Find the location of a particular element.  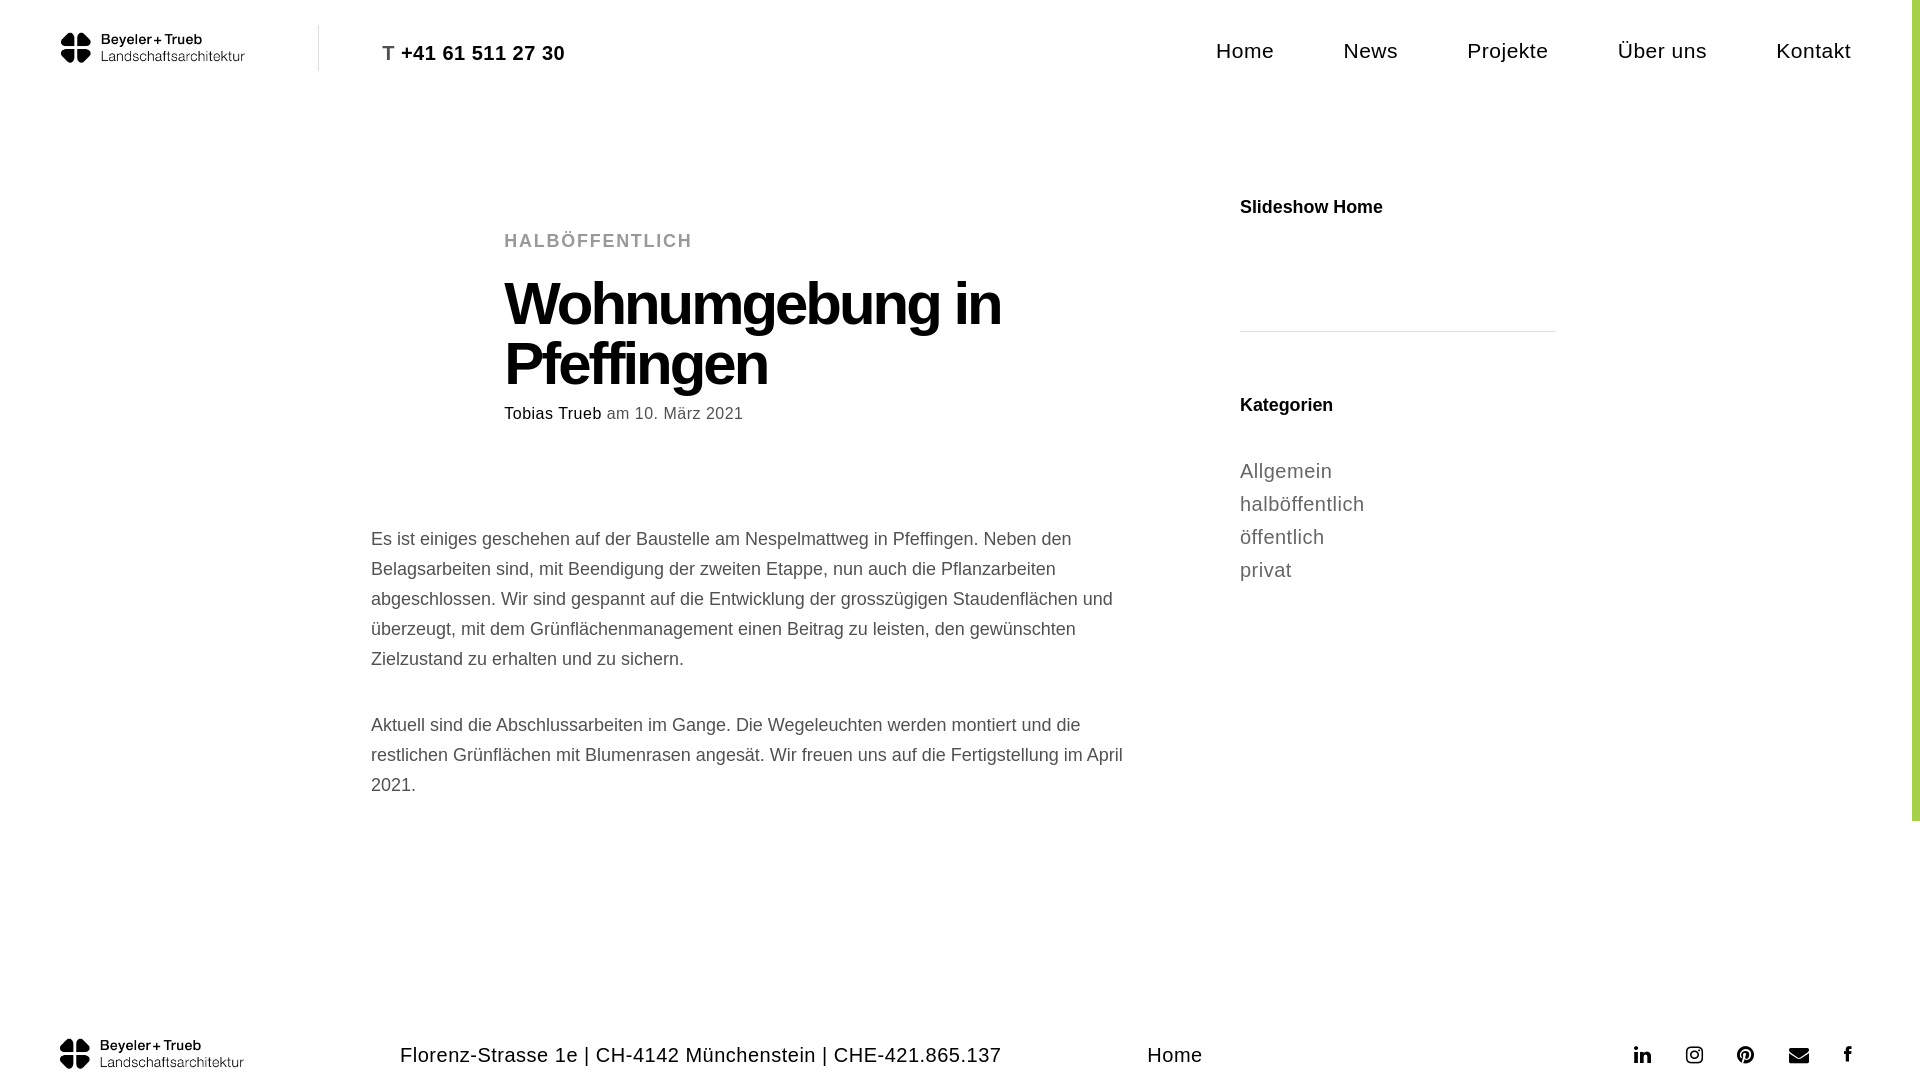

Home is located at coordinates (1245, 50).